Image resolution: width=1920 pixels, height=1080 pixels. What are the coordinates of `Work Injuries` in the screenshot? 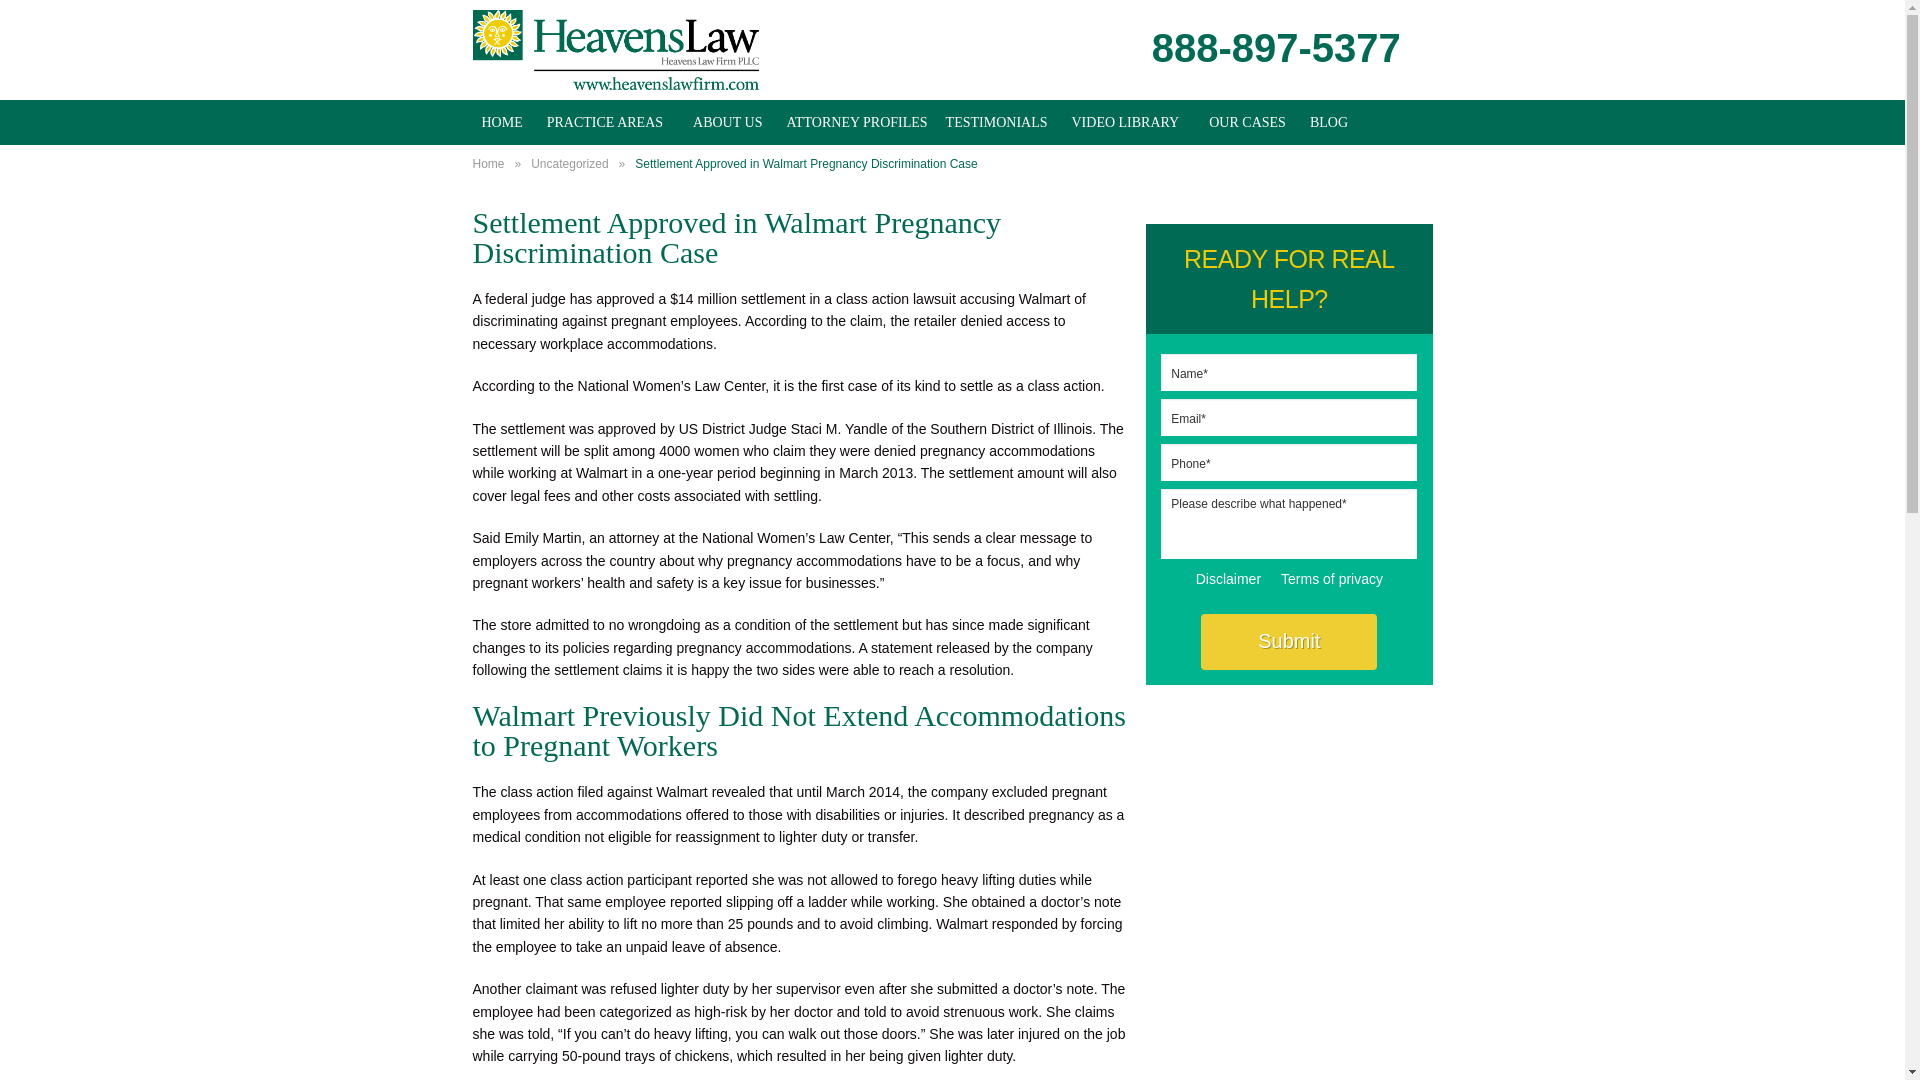 It's located at (1248, 182).